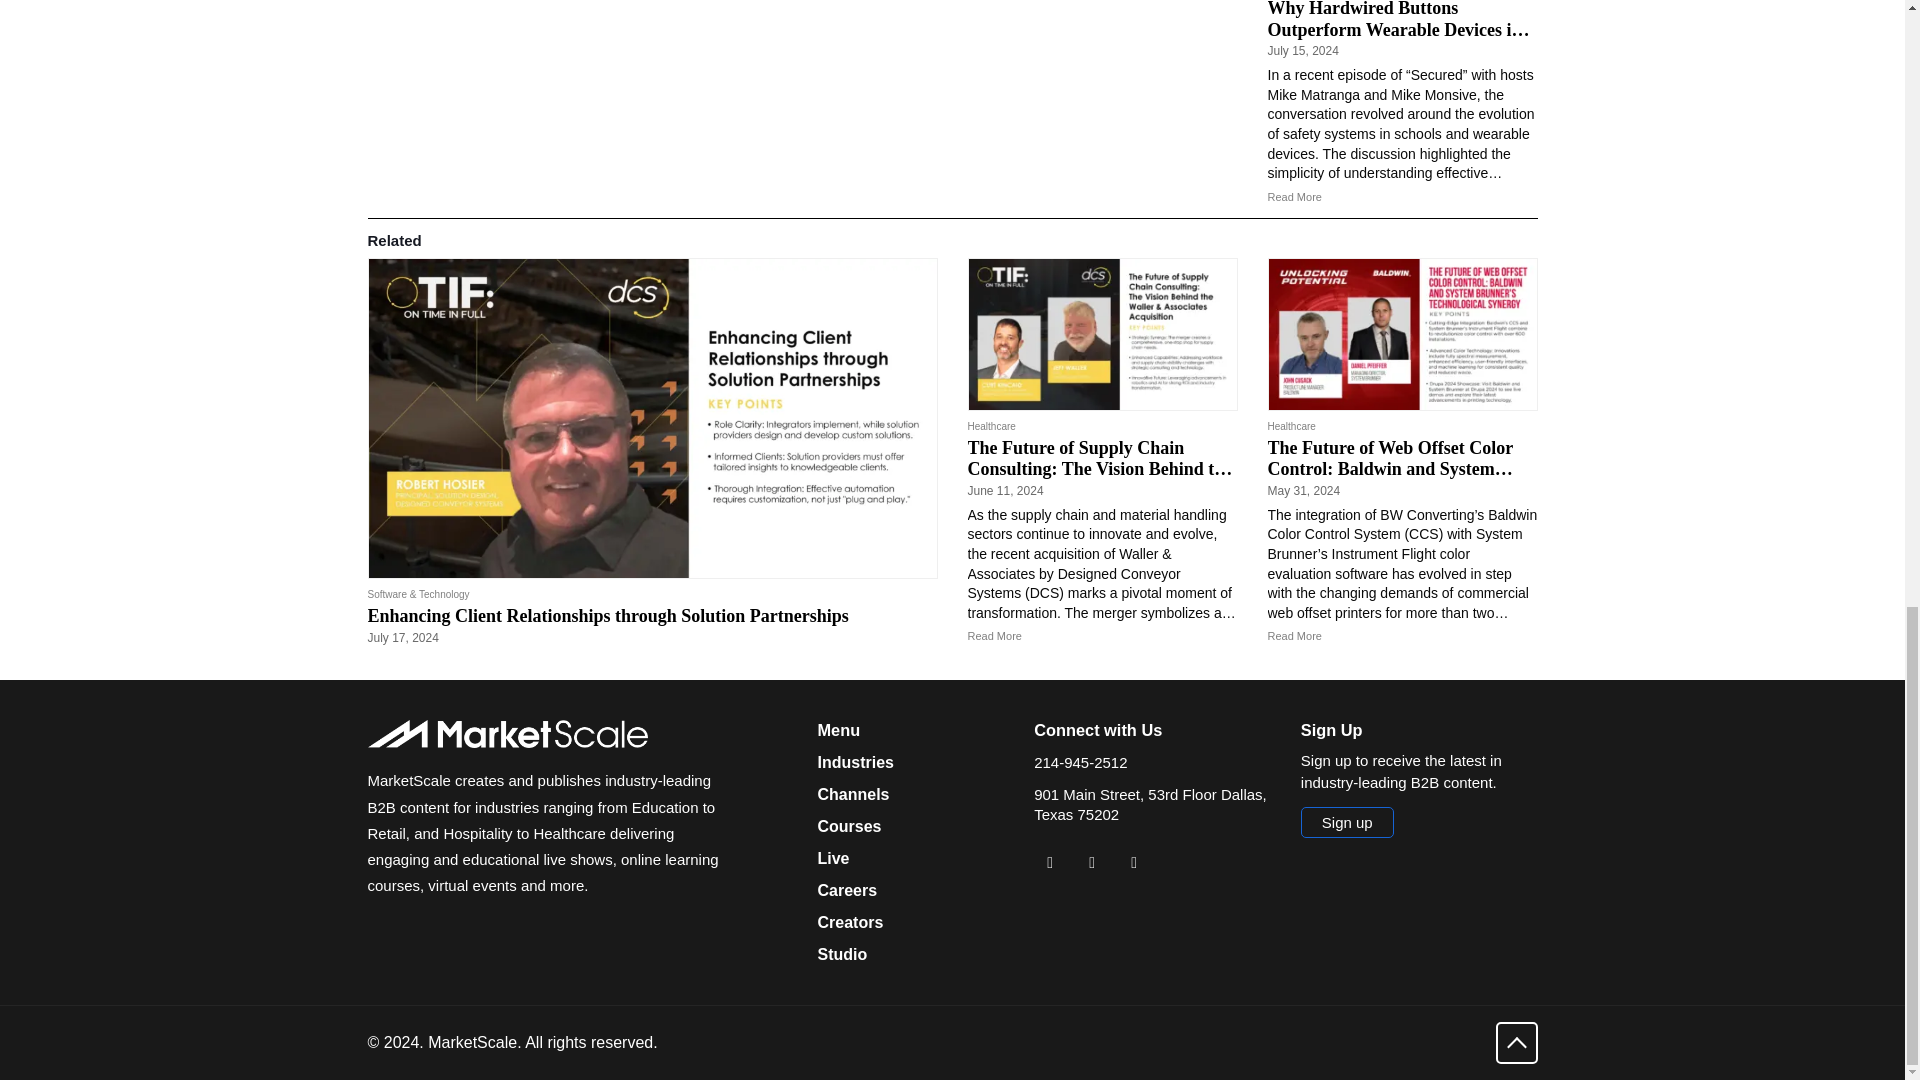 This screenshot has width=1920, height=1080. I want to click on Share on Linkedin, so click(1050, 862).